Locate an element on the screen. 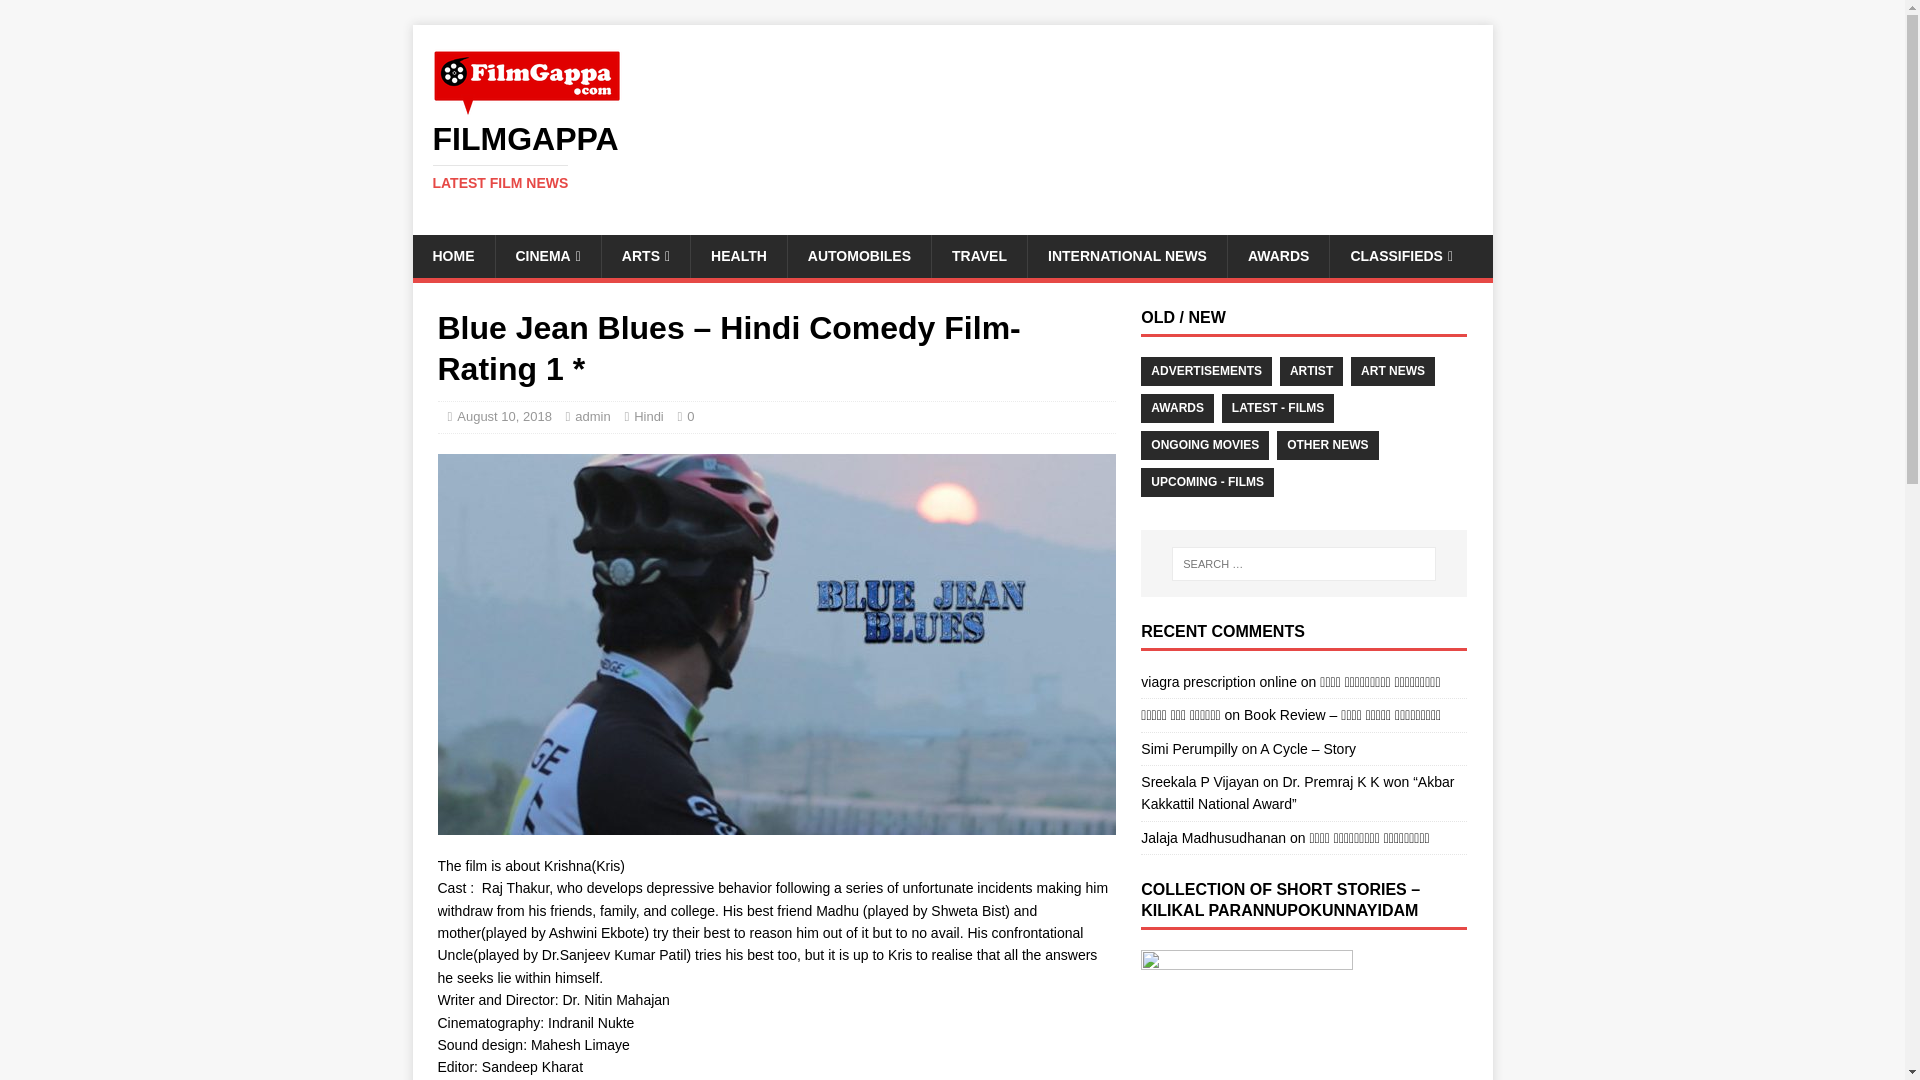 The image size is (1920, 1080). HOME is located at coordinates (546, 256).